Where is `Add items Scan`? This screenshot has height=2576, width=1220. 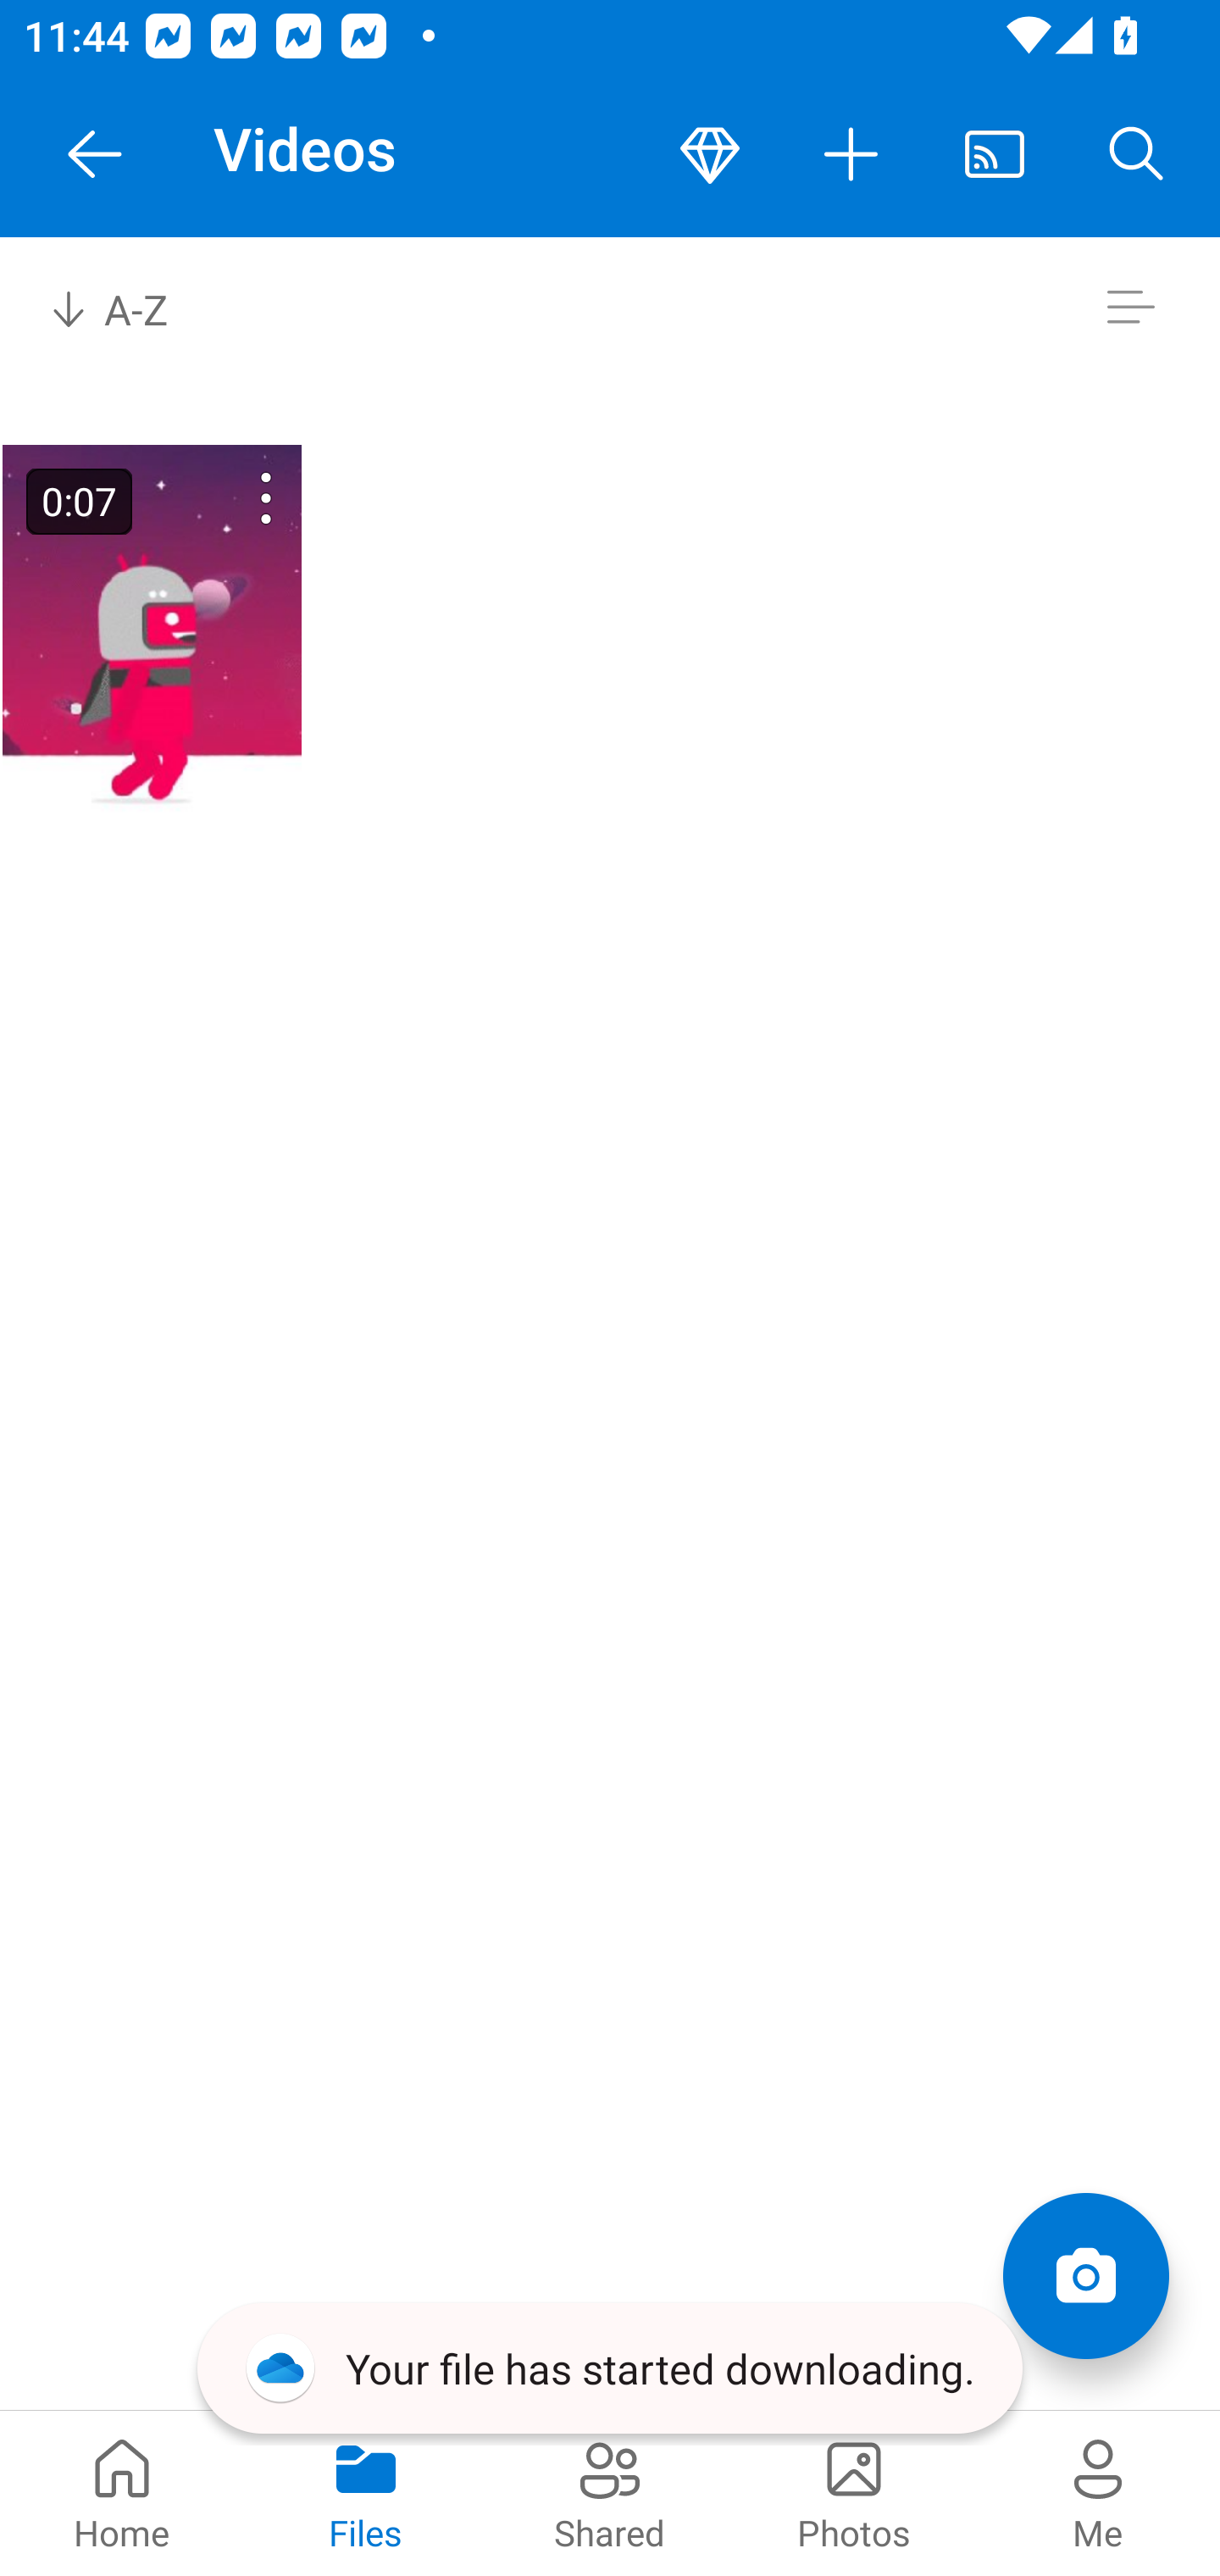
Add items Scan is located at coordinates (1085, 2276).